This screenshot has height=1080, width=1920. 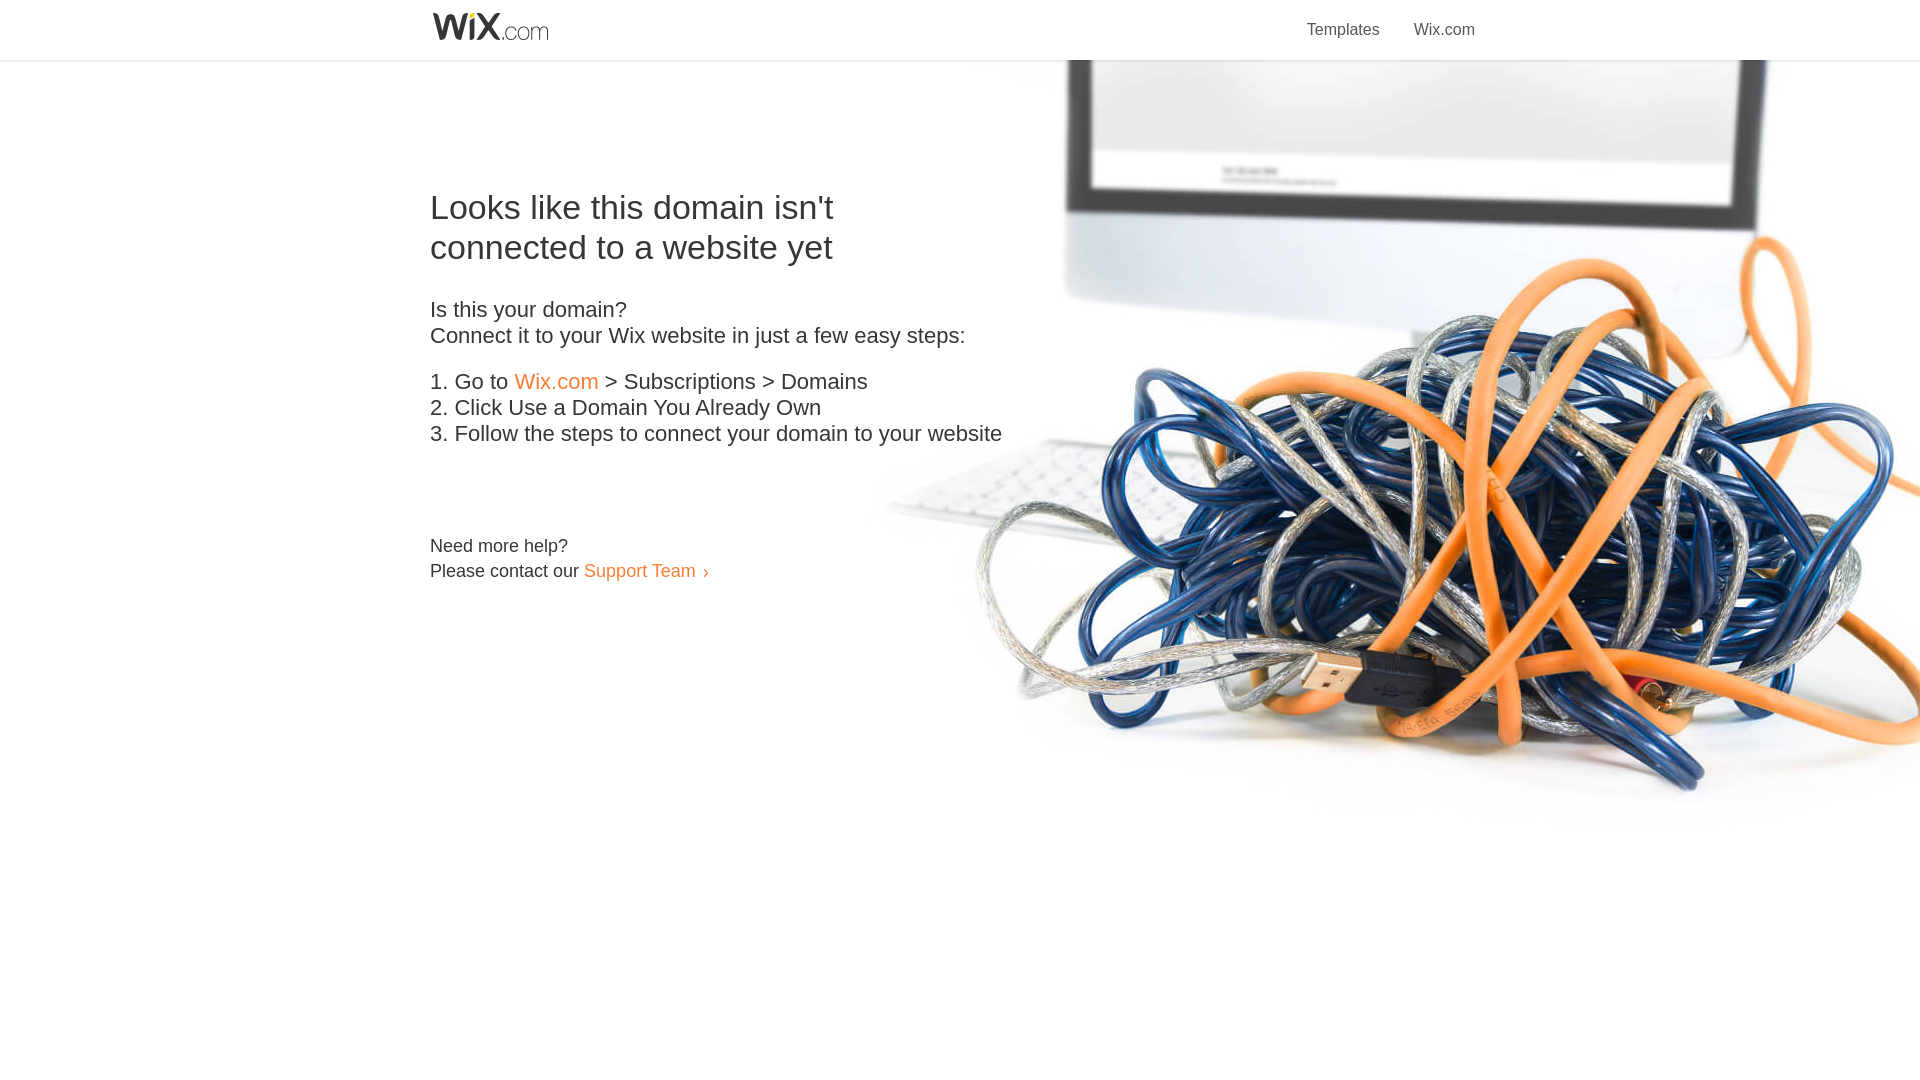 What do you see at coordinates (556, 382) in the screenshot?
I see `Wix.com` at bounding box center [556, 382].